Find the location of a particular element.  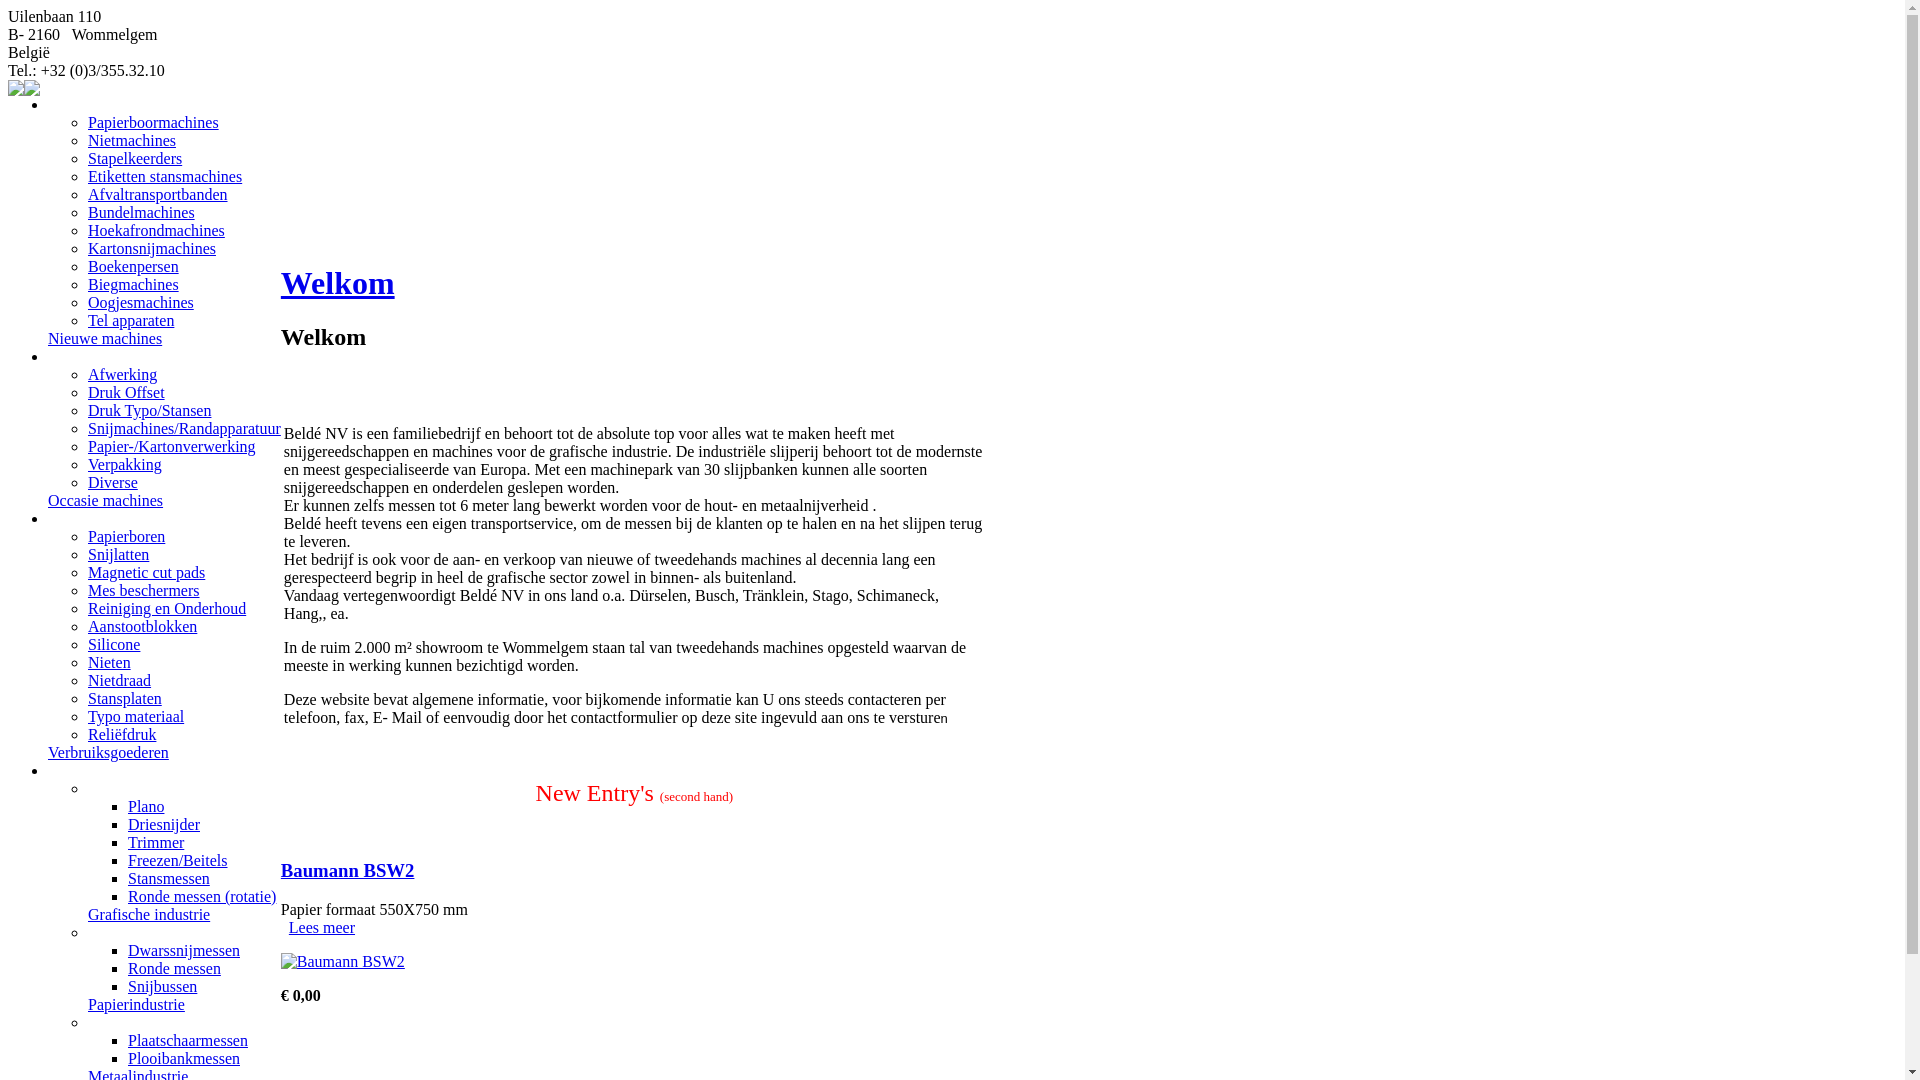

Driesnijder is located at coordinates (164, 824).